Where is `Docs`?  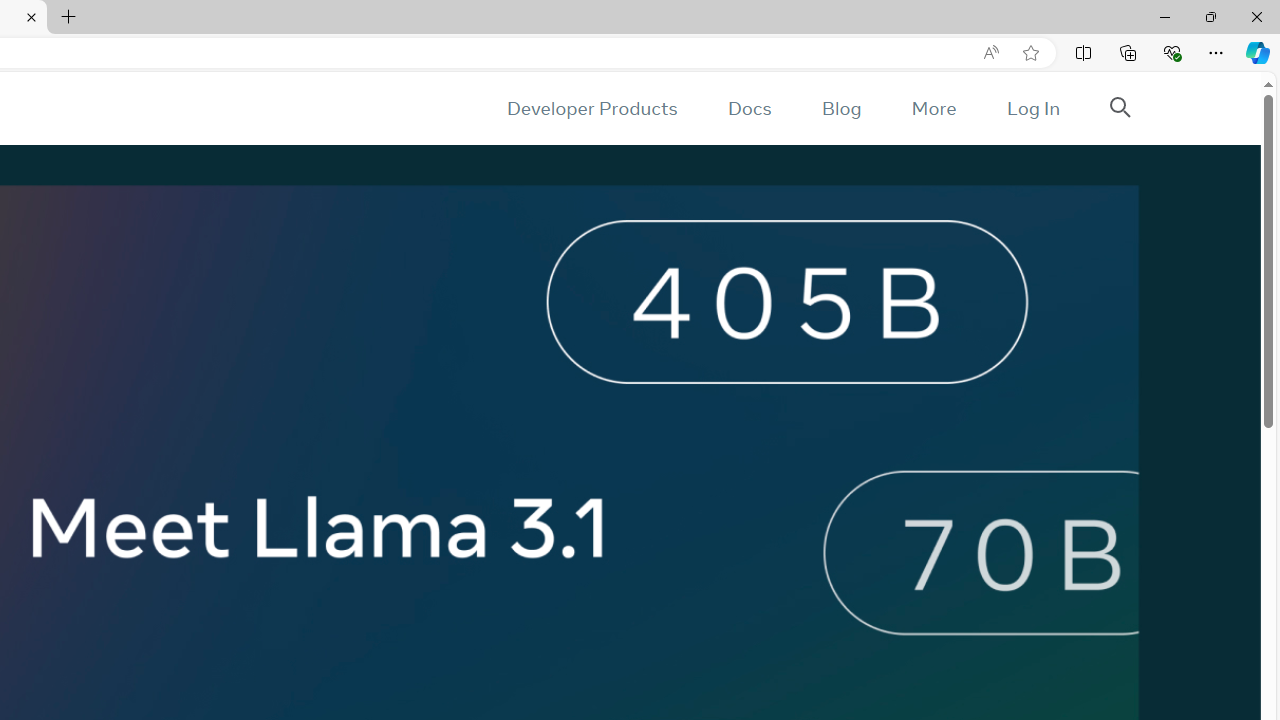 Docs is located at coordinates (749, 108).